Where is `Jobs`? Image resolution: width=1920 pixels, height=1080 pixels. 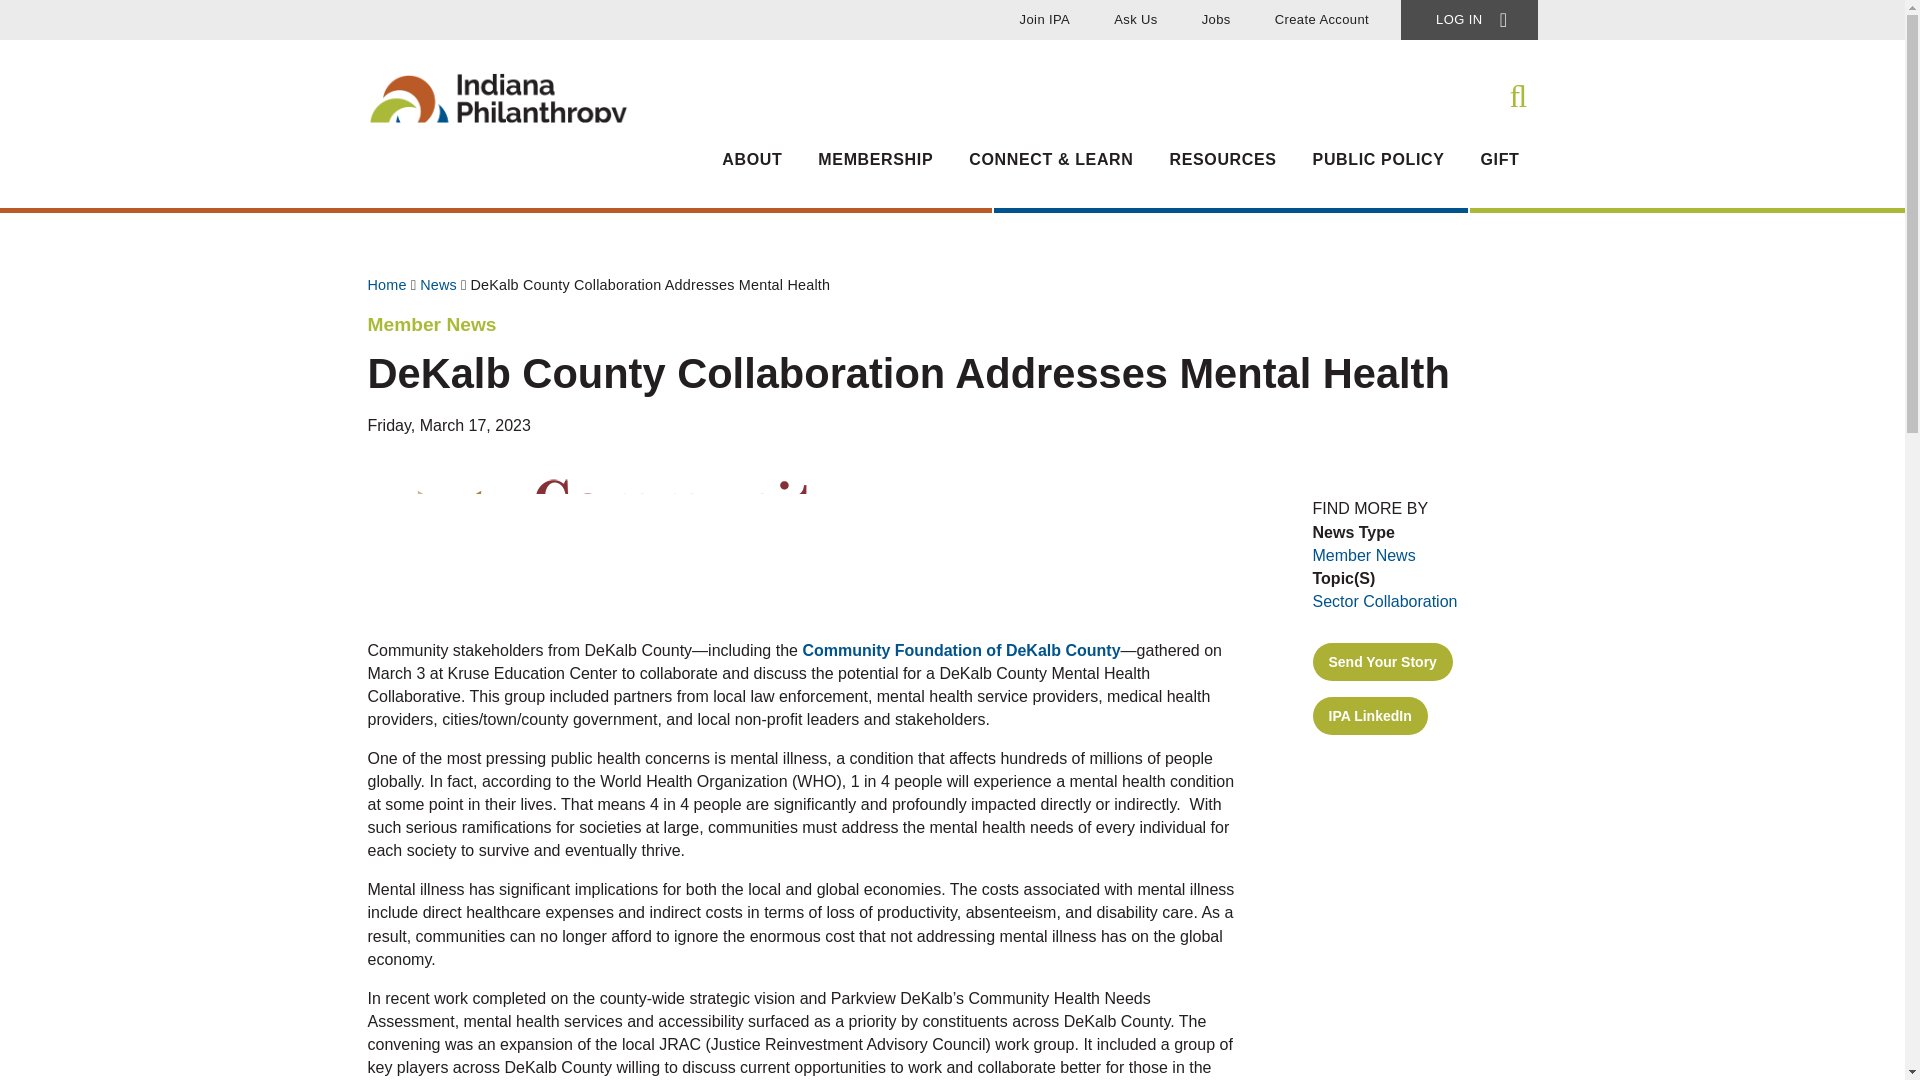
Jobs is located at coordinates (1216, 20).